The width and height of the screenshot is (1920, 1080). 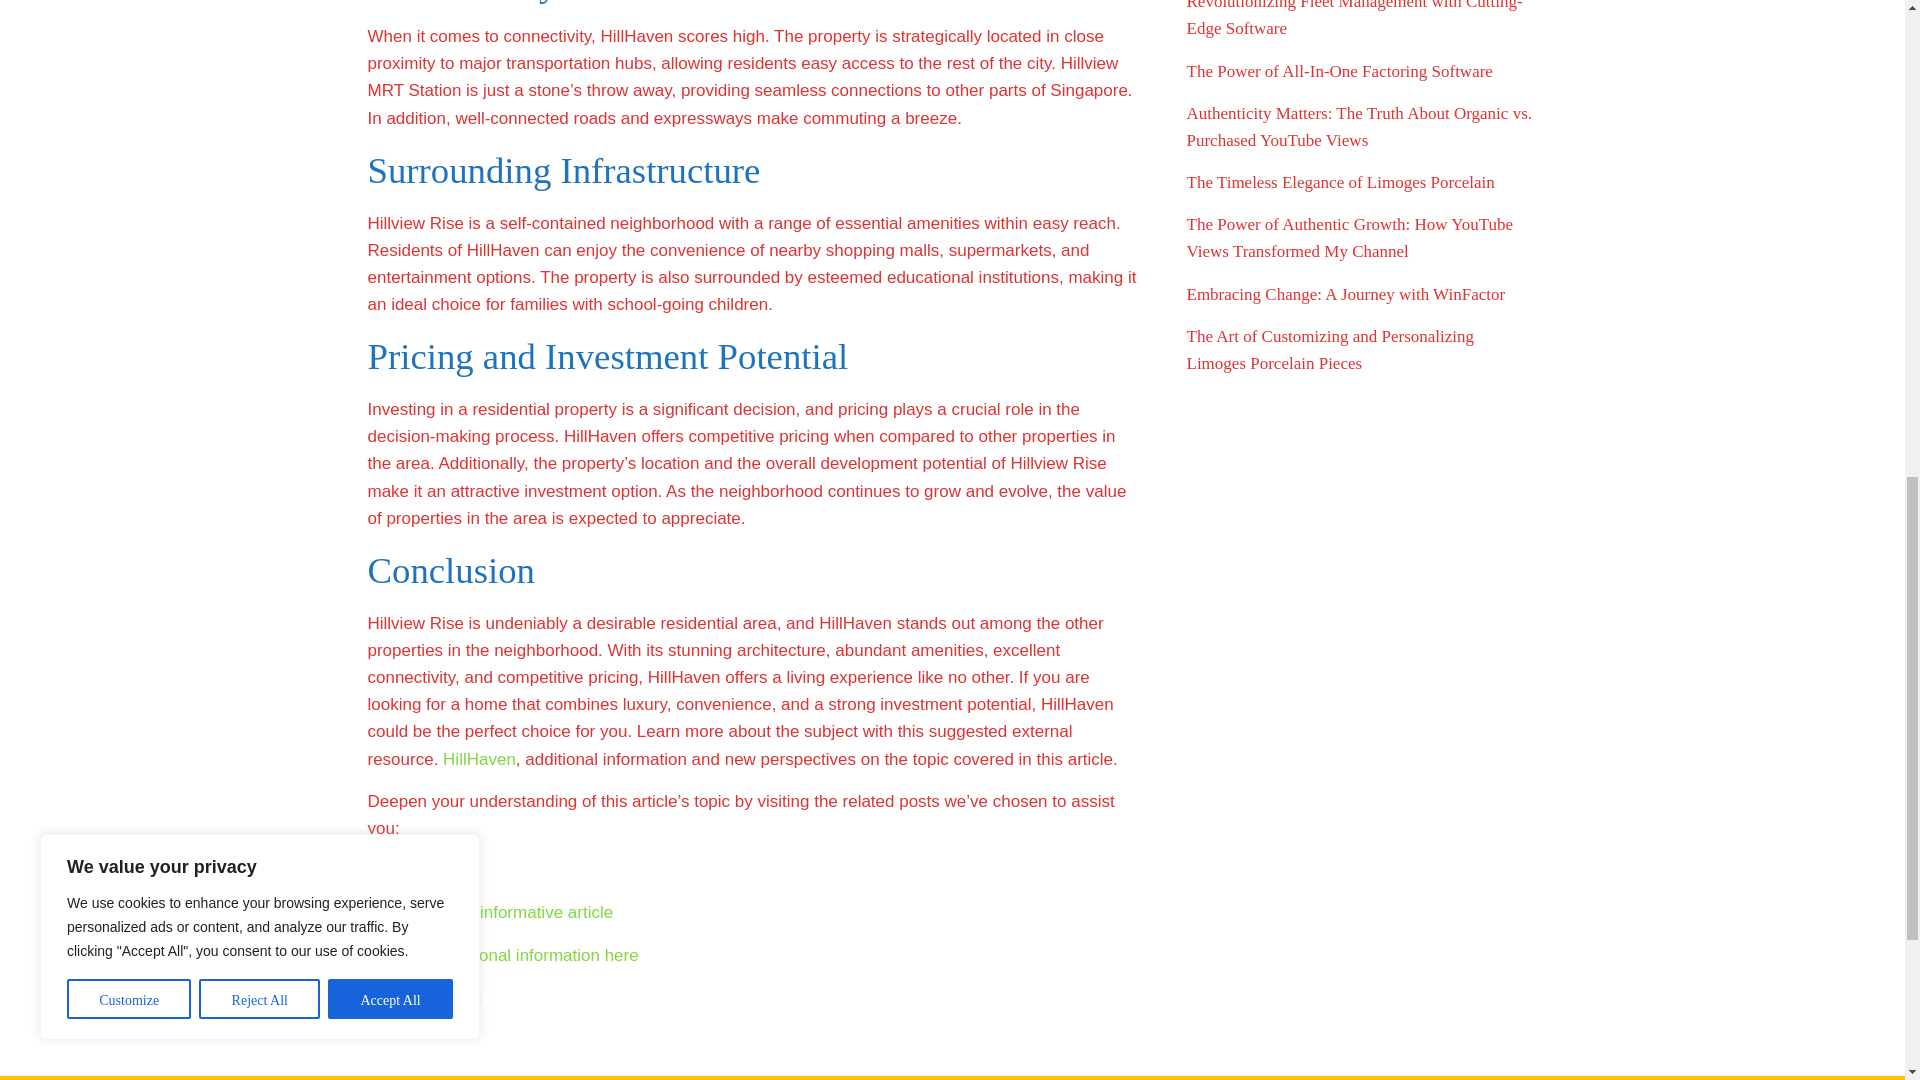 What do you see at coordinates (1354, 18) in the screenshot?
I see `Revolutionizing Fleet Management with Cutting-Edge Software` at bounding box center [1354, 18].